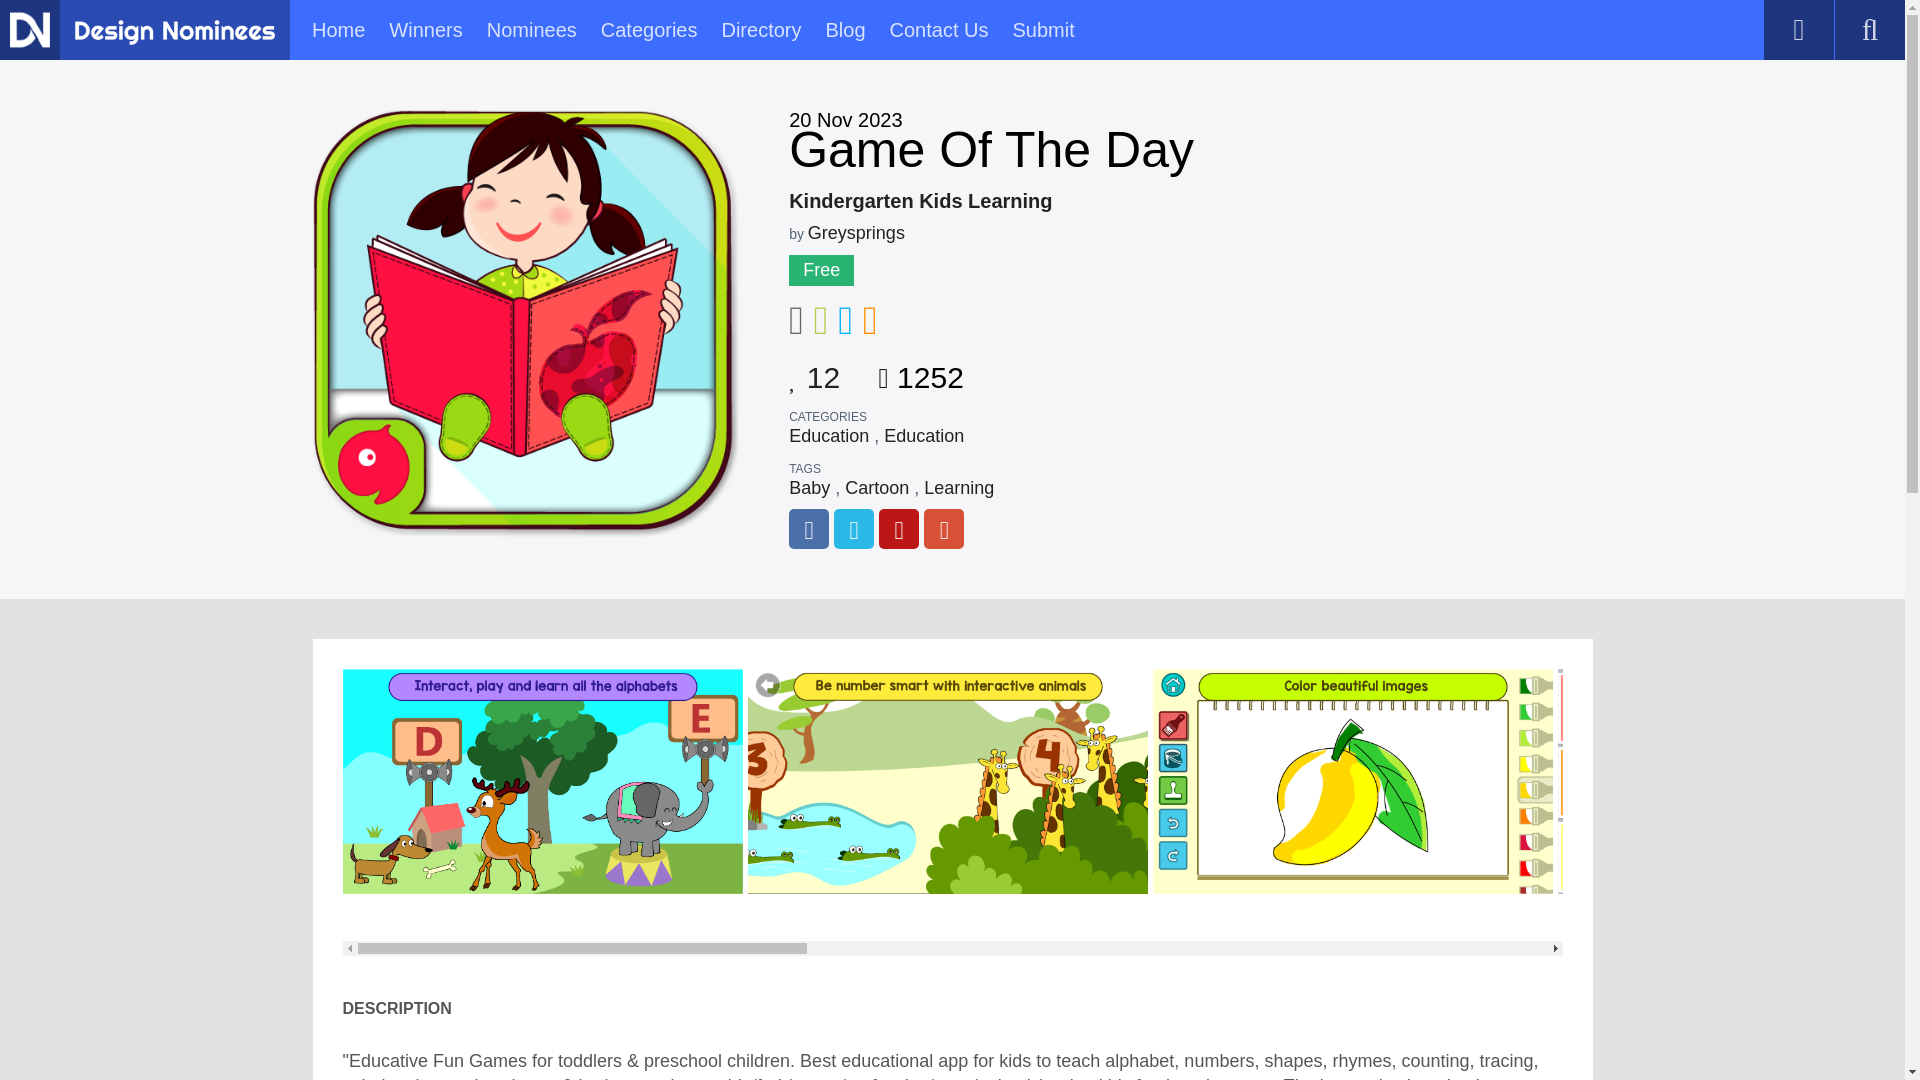 The width and height of the screenshot is (1920, 1080). I want to click on Education, so click(829, 436).